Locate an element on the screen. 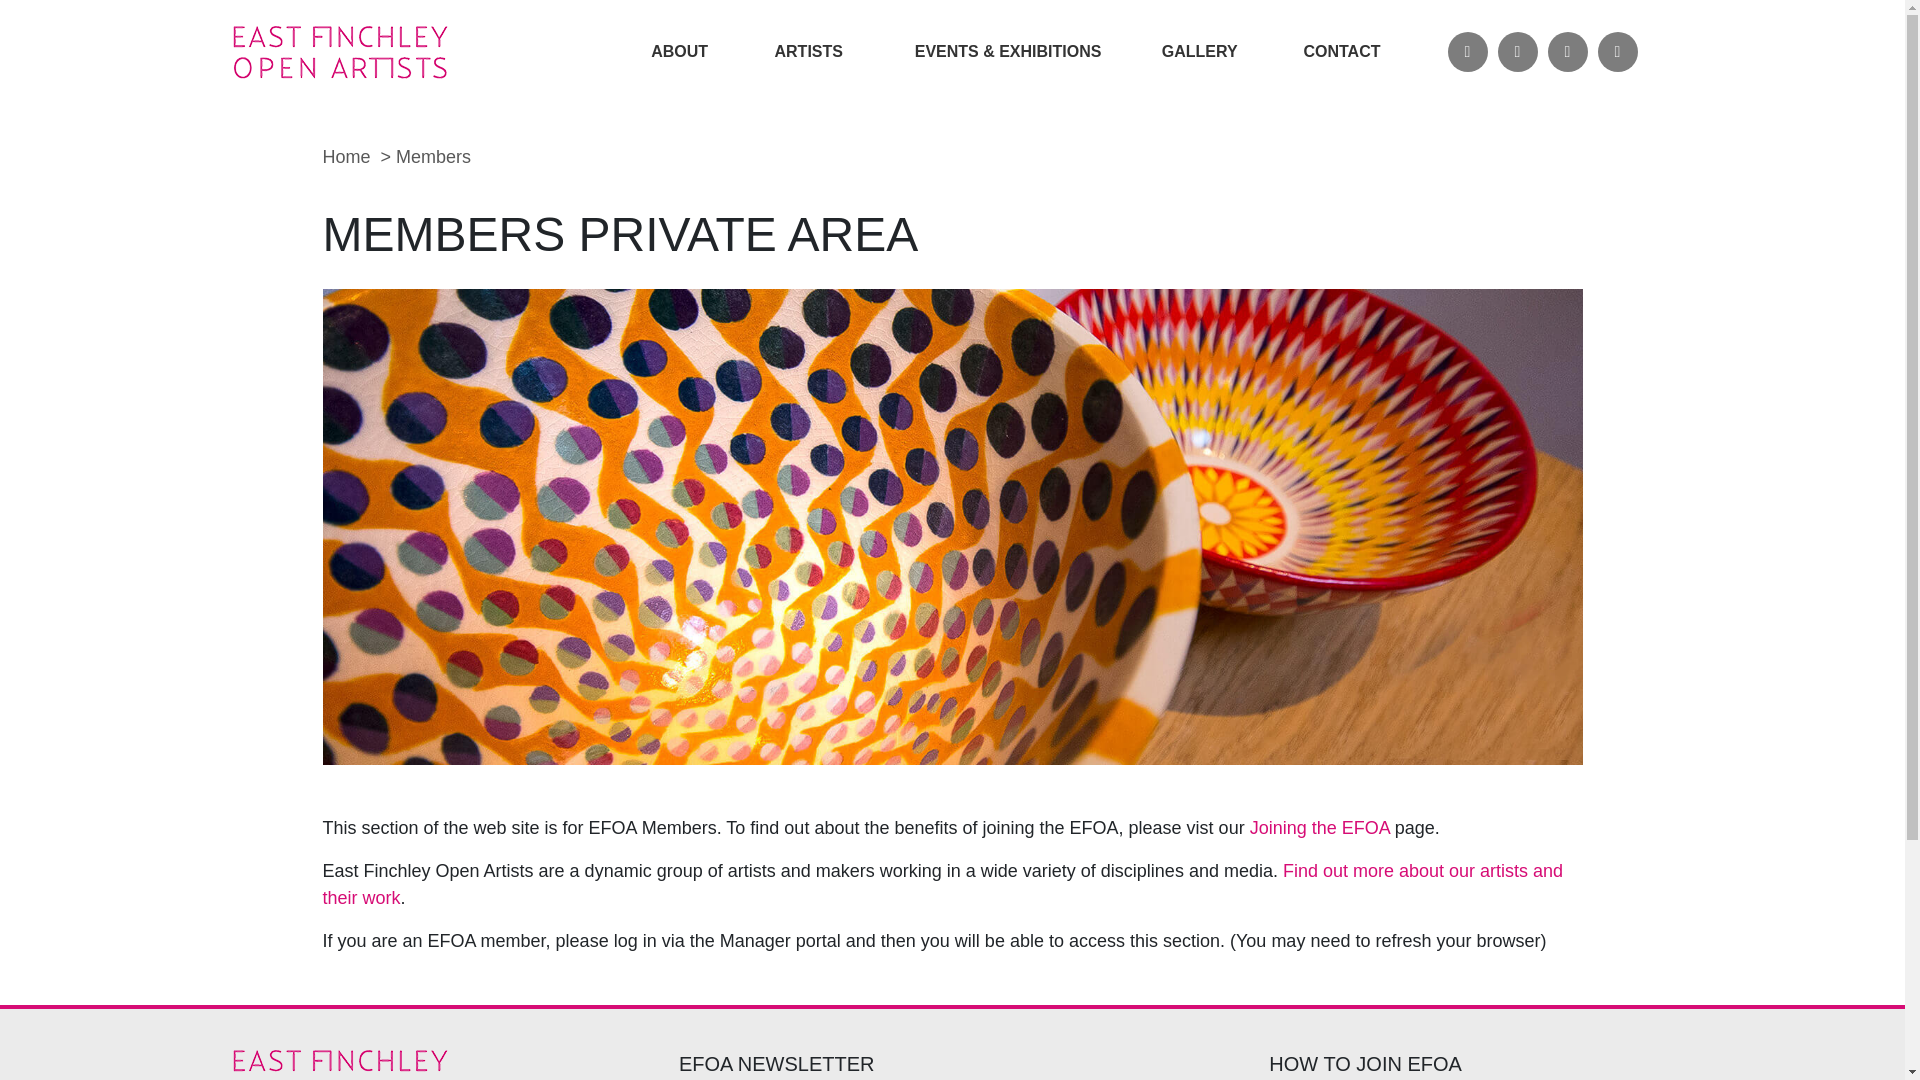 The height and width of the screenshot is (1080, 1920). About is located at coordinates (676, 52).